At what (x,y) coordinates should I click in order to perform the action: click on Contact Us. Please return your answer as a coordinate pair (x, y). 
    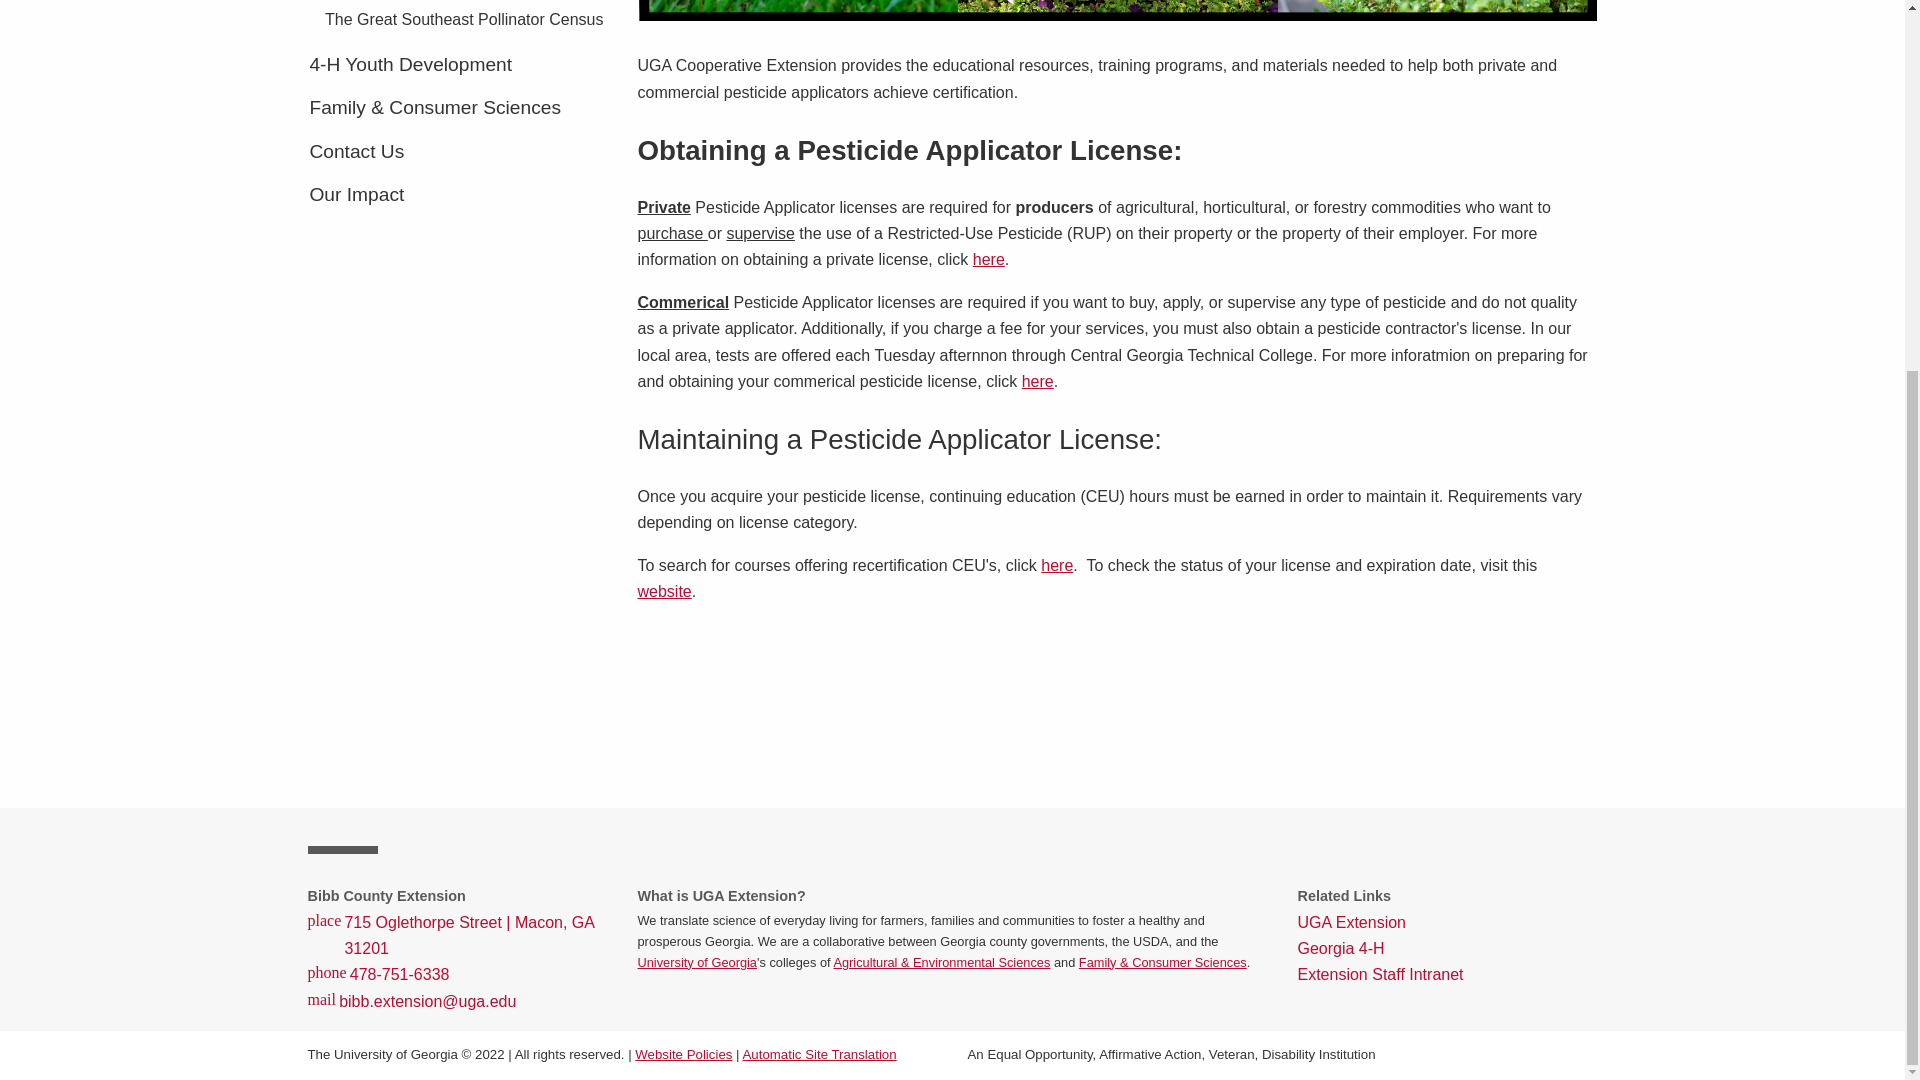
    Looking at the image, I should click on (458, 152).